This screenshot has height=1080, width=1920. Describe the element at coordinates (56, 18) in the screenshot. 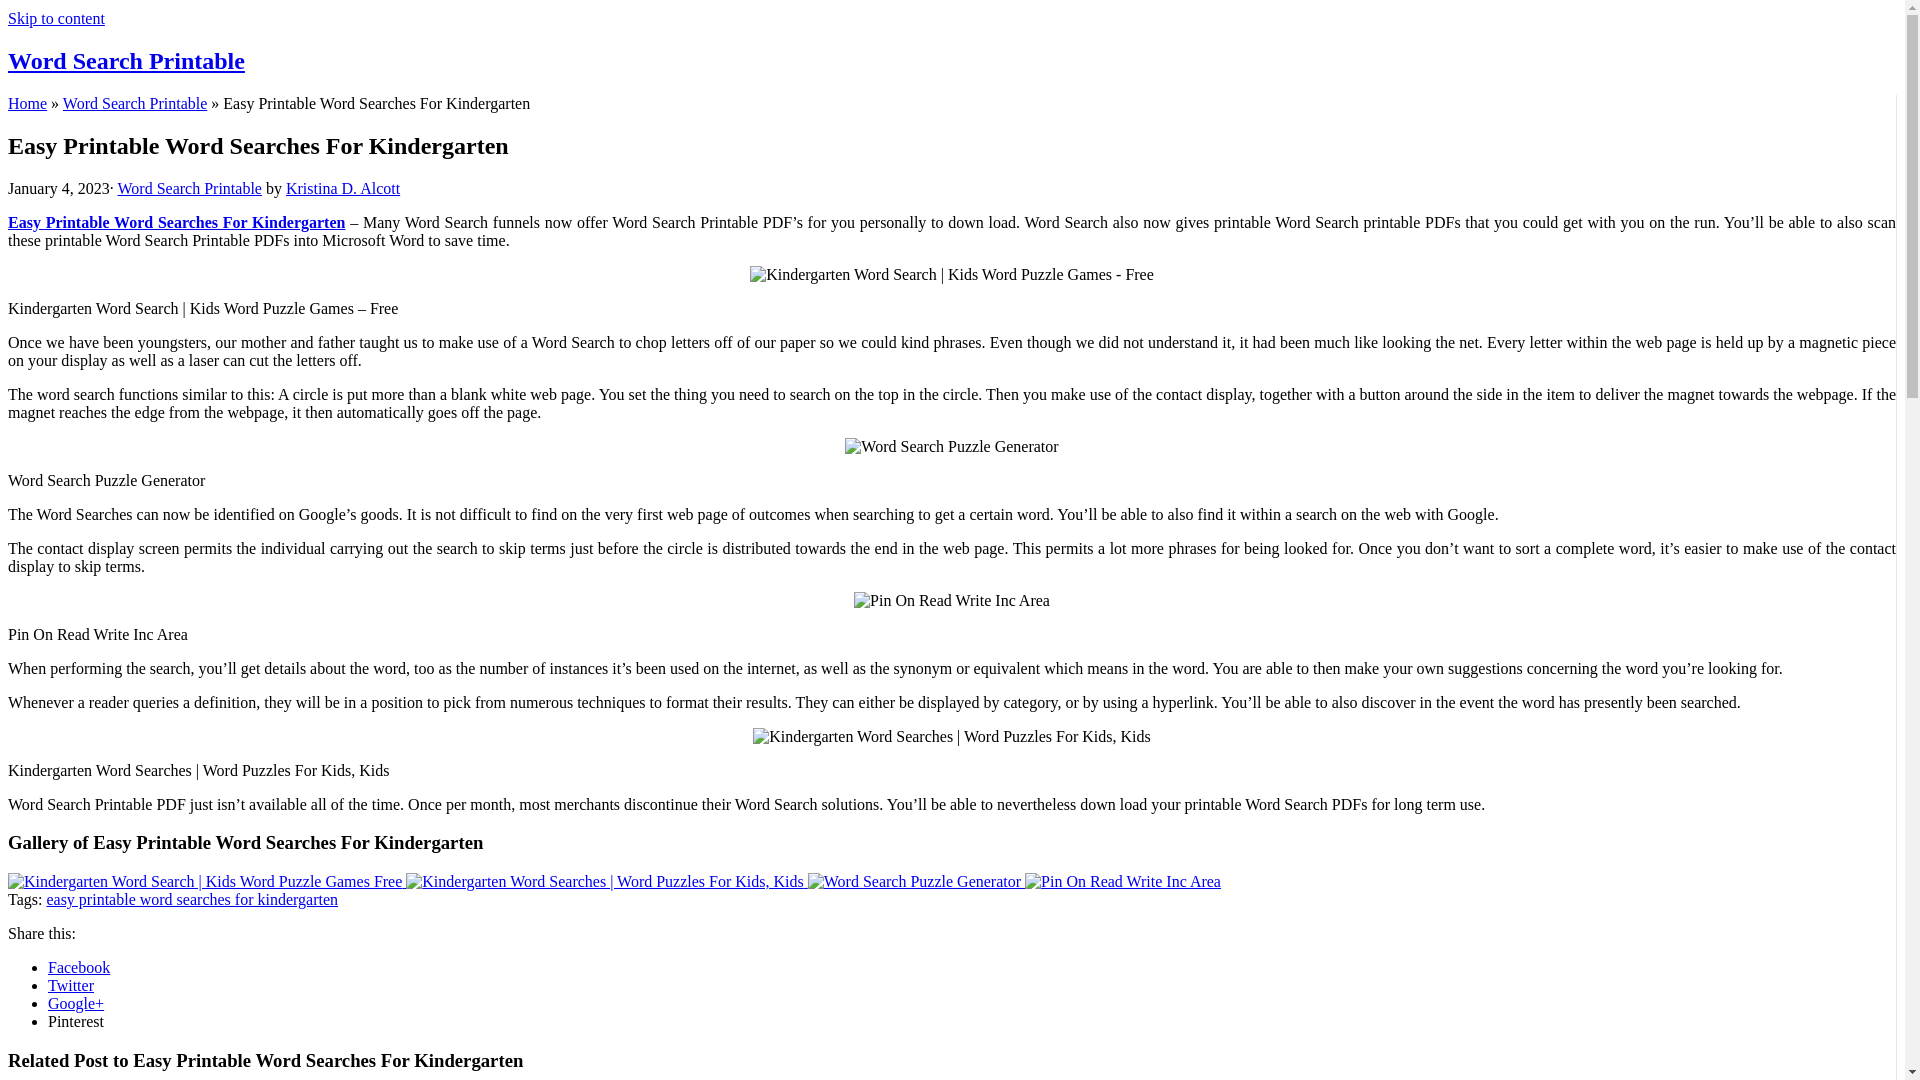

I see `Skip to content` at that location.